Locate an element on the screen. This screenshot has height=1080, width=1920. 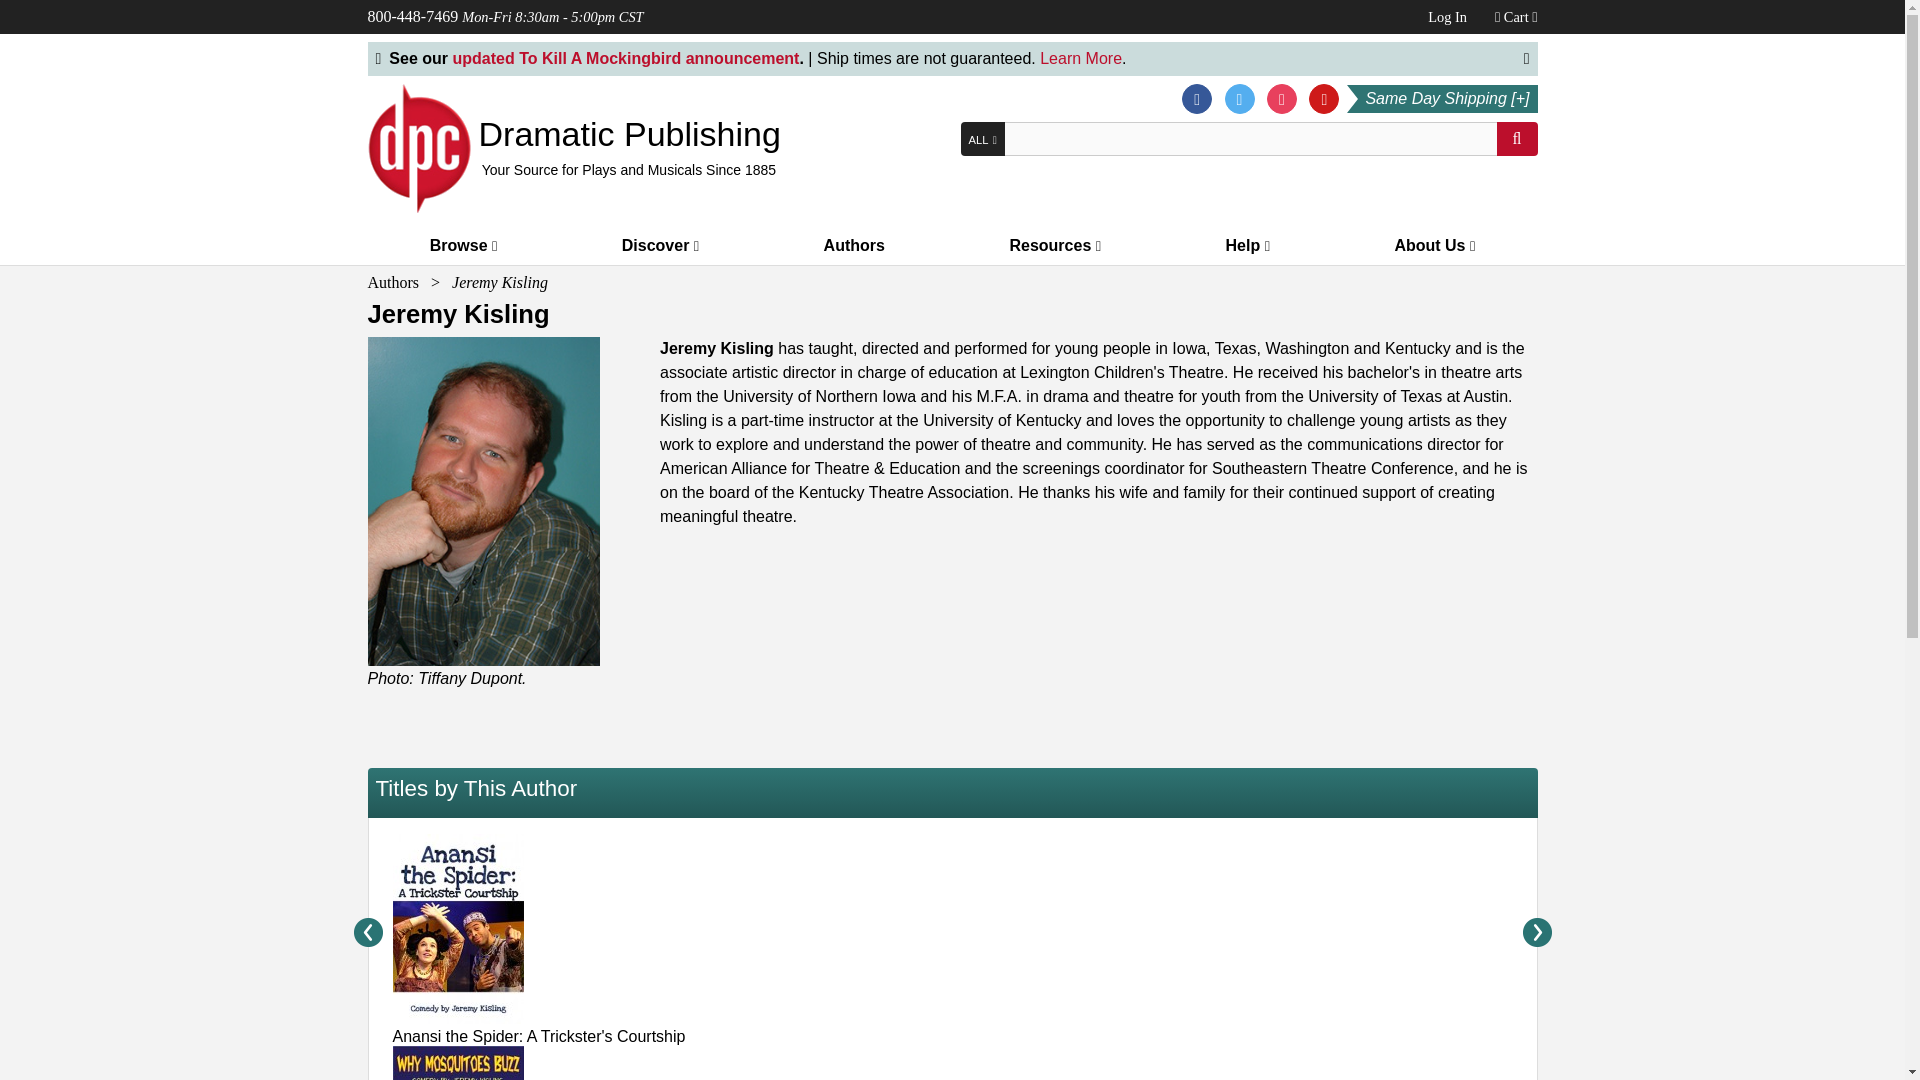
Authors is located at coordinates (854, 244).